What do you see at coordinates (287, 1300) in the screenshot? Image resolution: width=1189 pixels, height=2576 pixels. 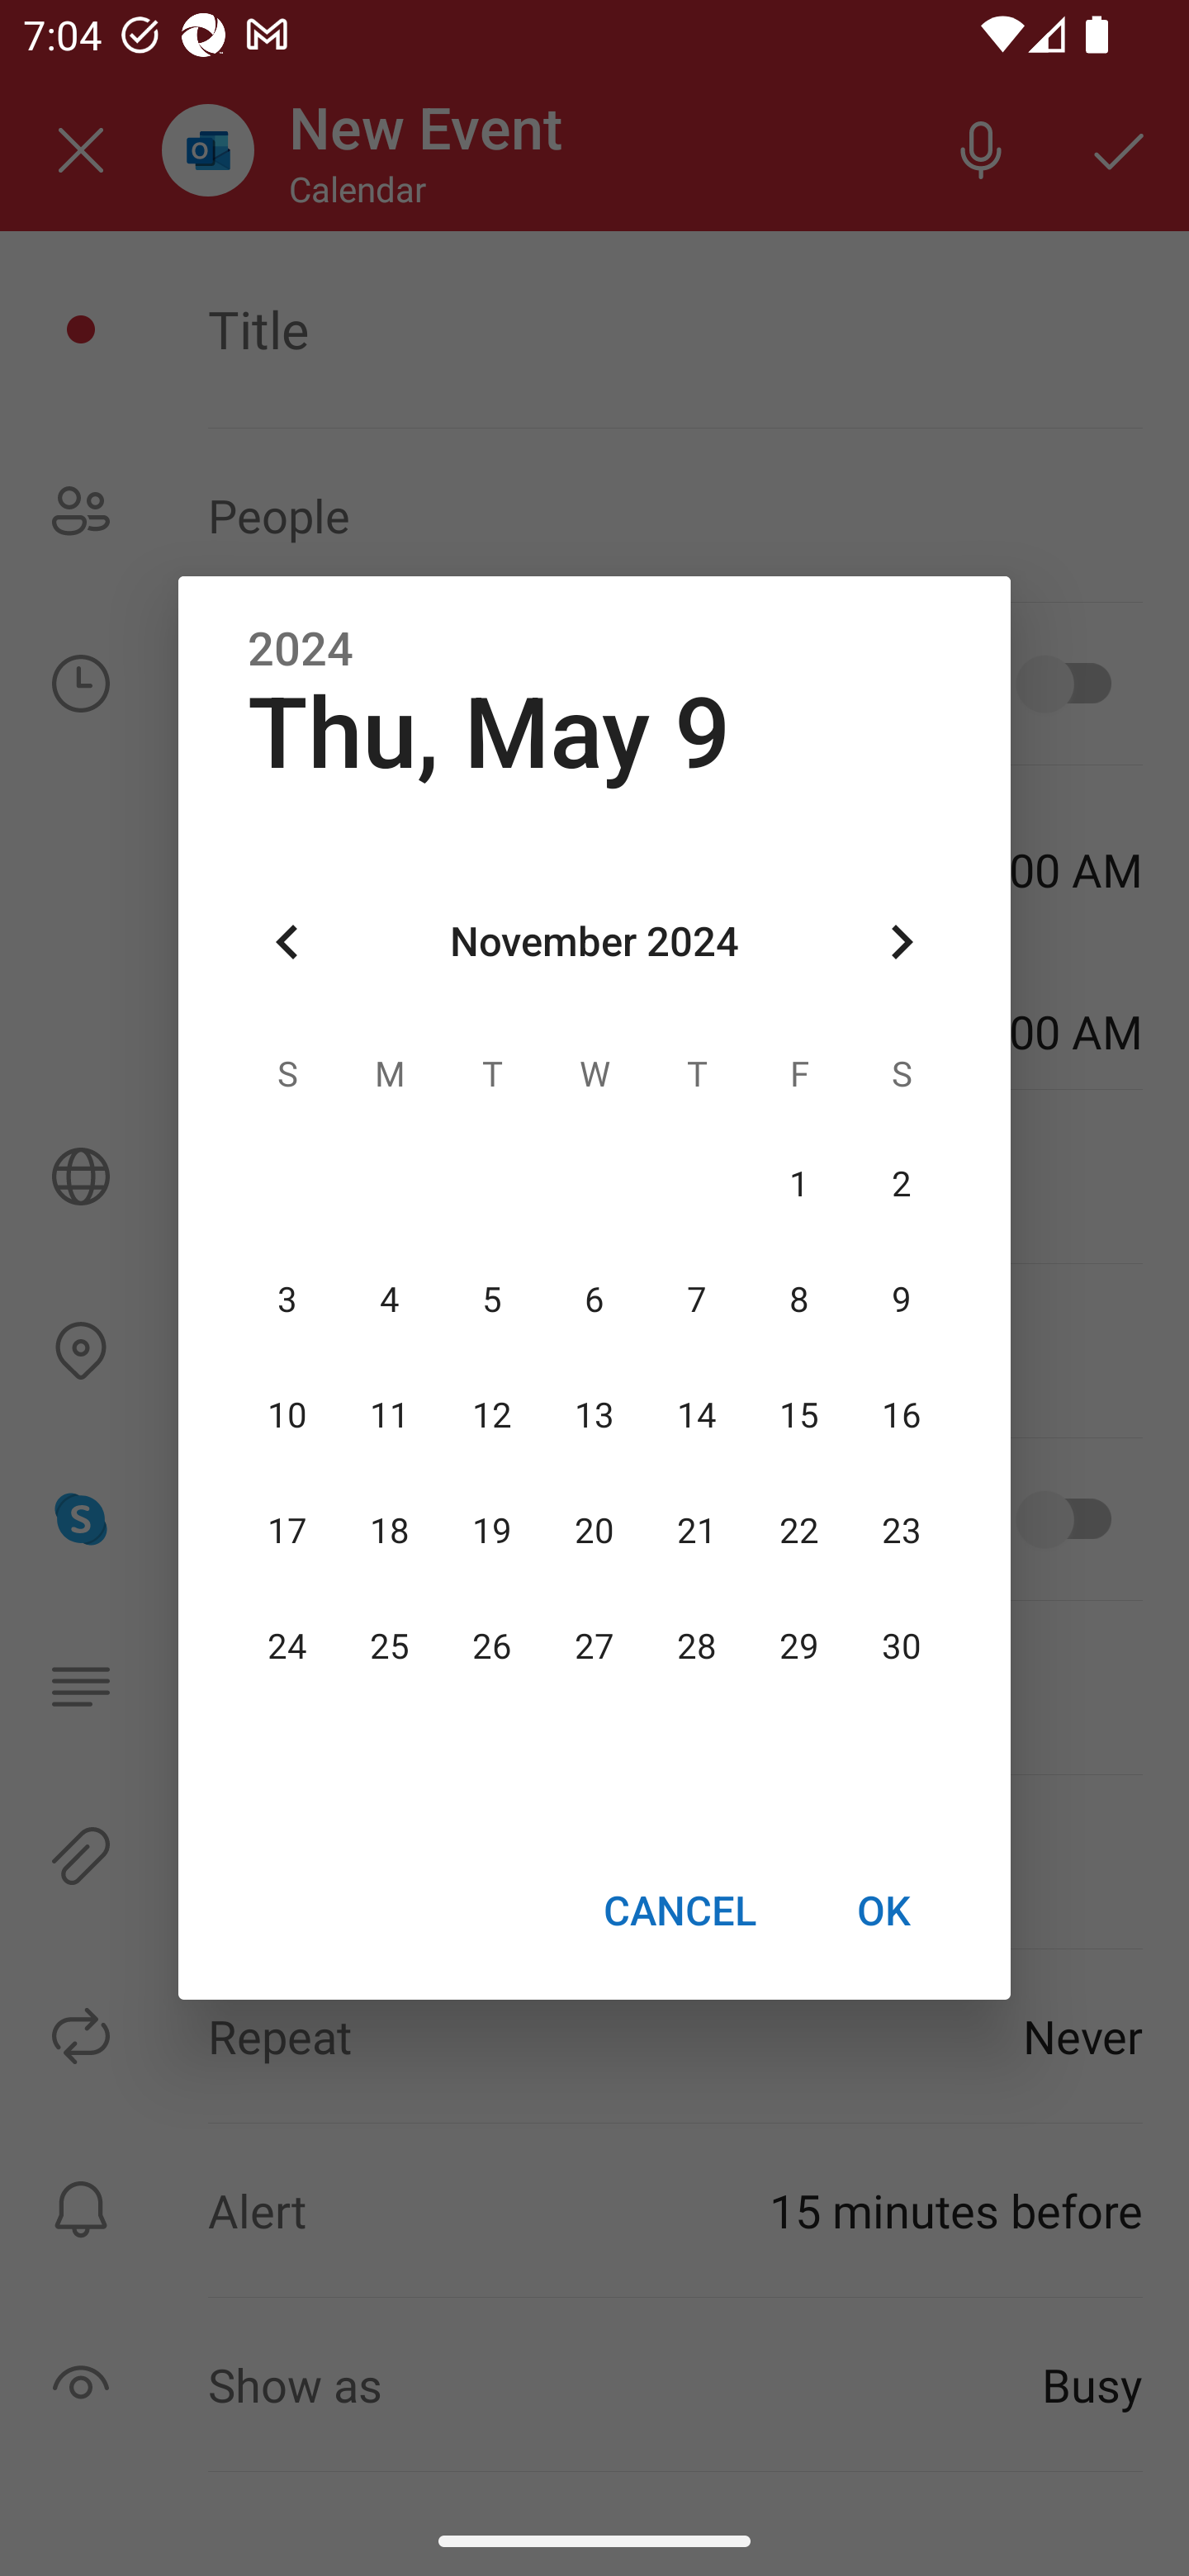 I see `3 03 November 2024` at bounding box center [287, 1300].